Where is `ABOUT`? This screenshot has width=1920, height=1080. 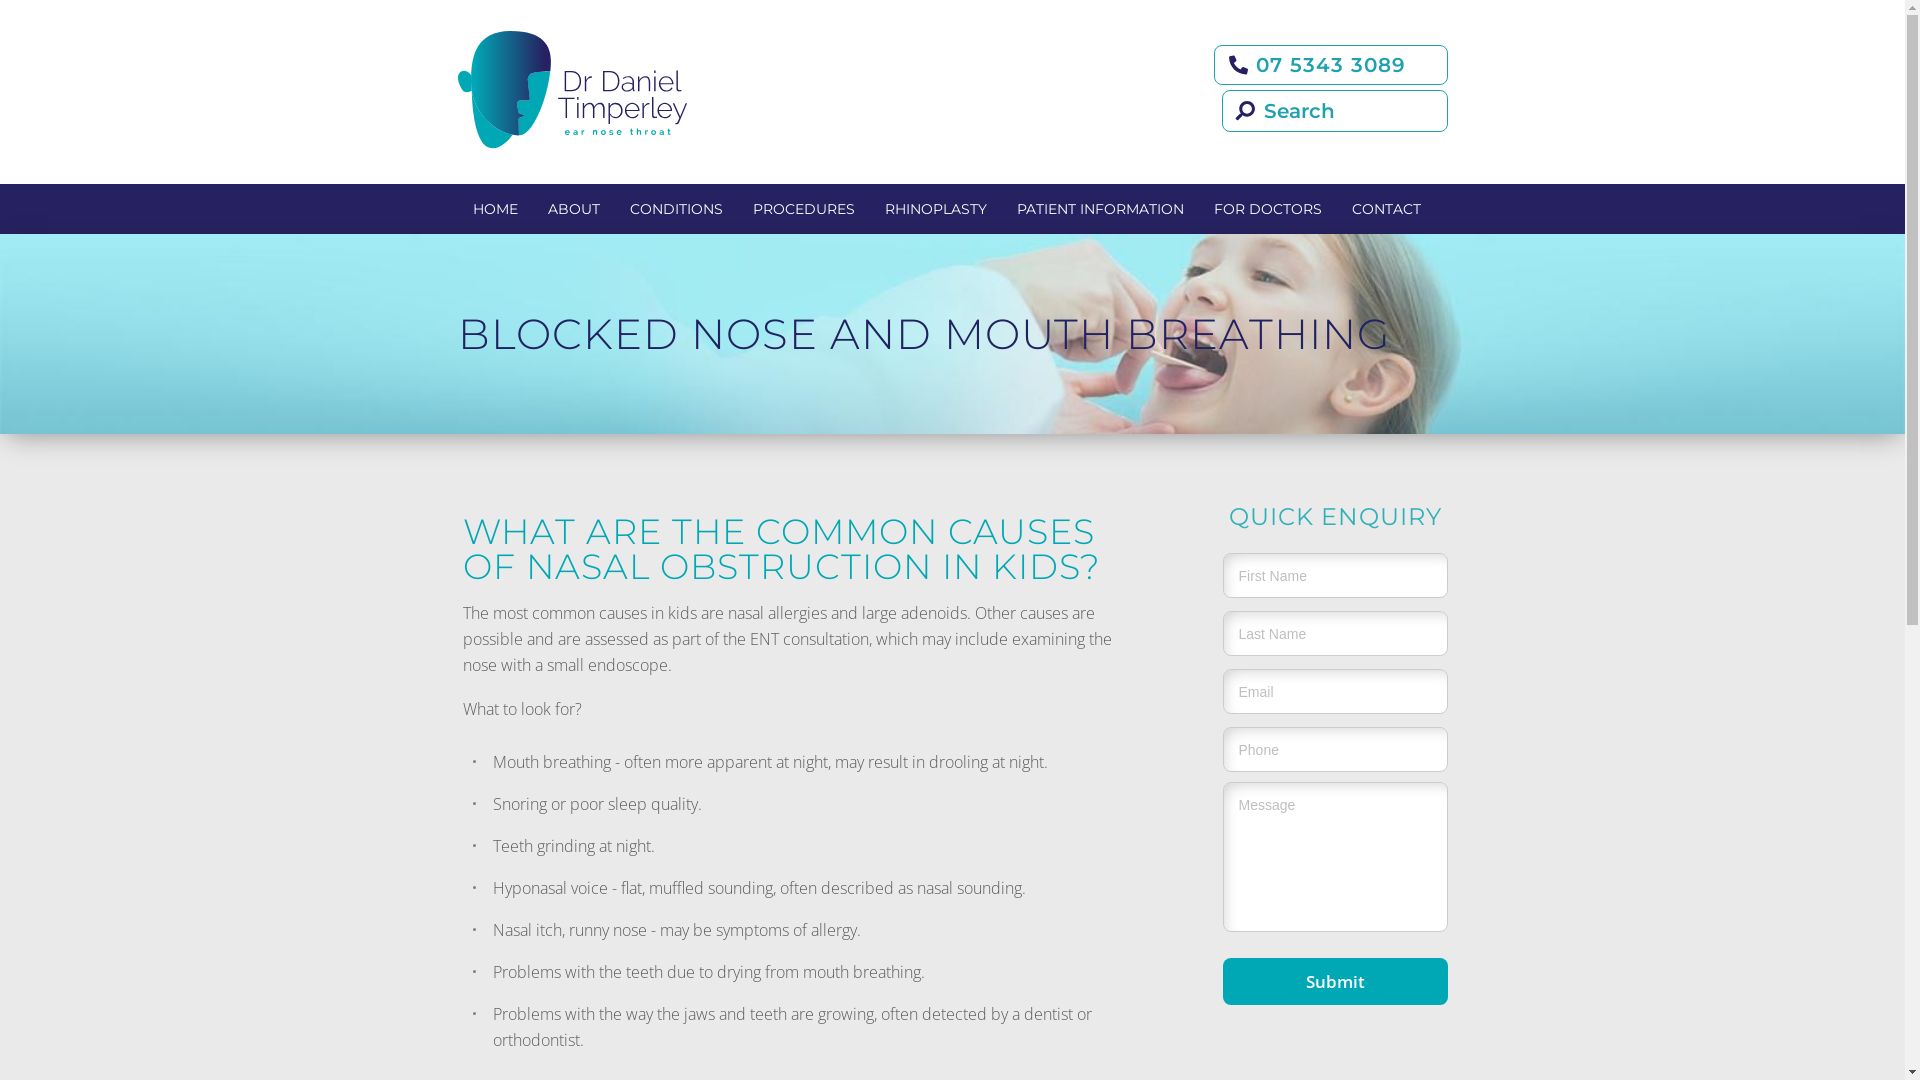
ABOUT is located at coordinates (573, 209).